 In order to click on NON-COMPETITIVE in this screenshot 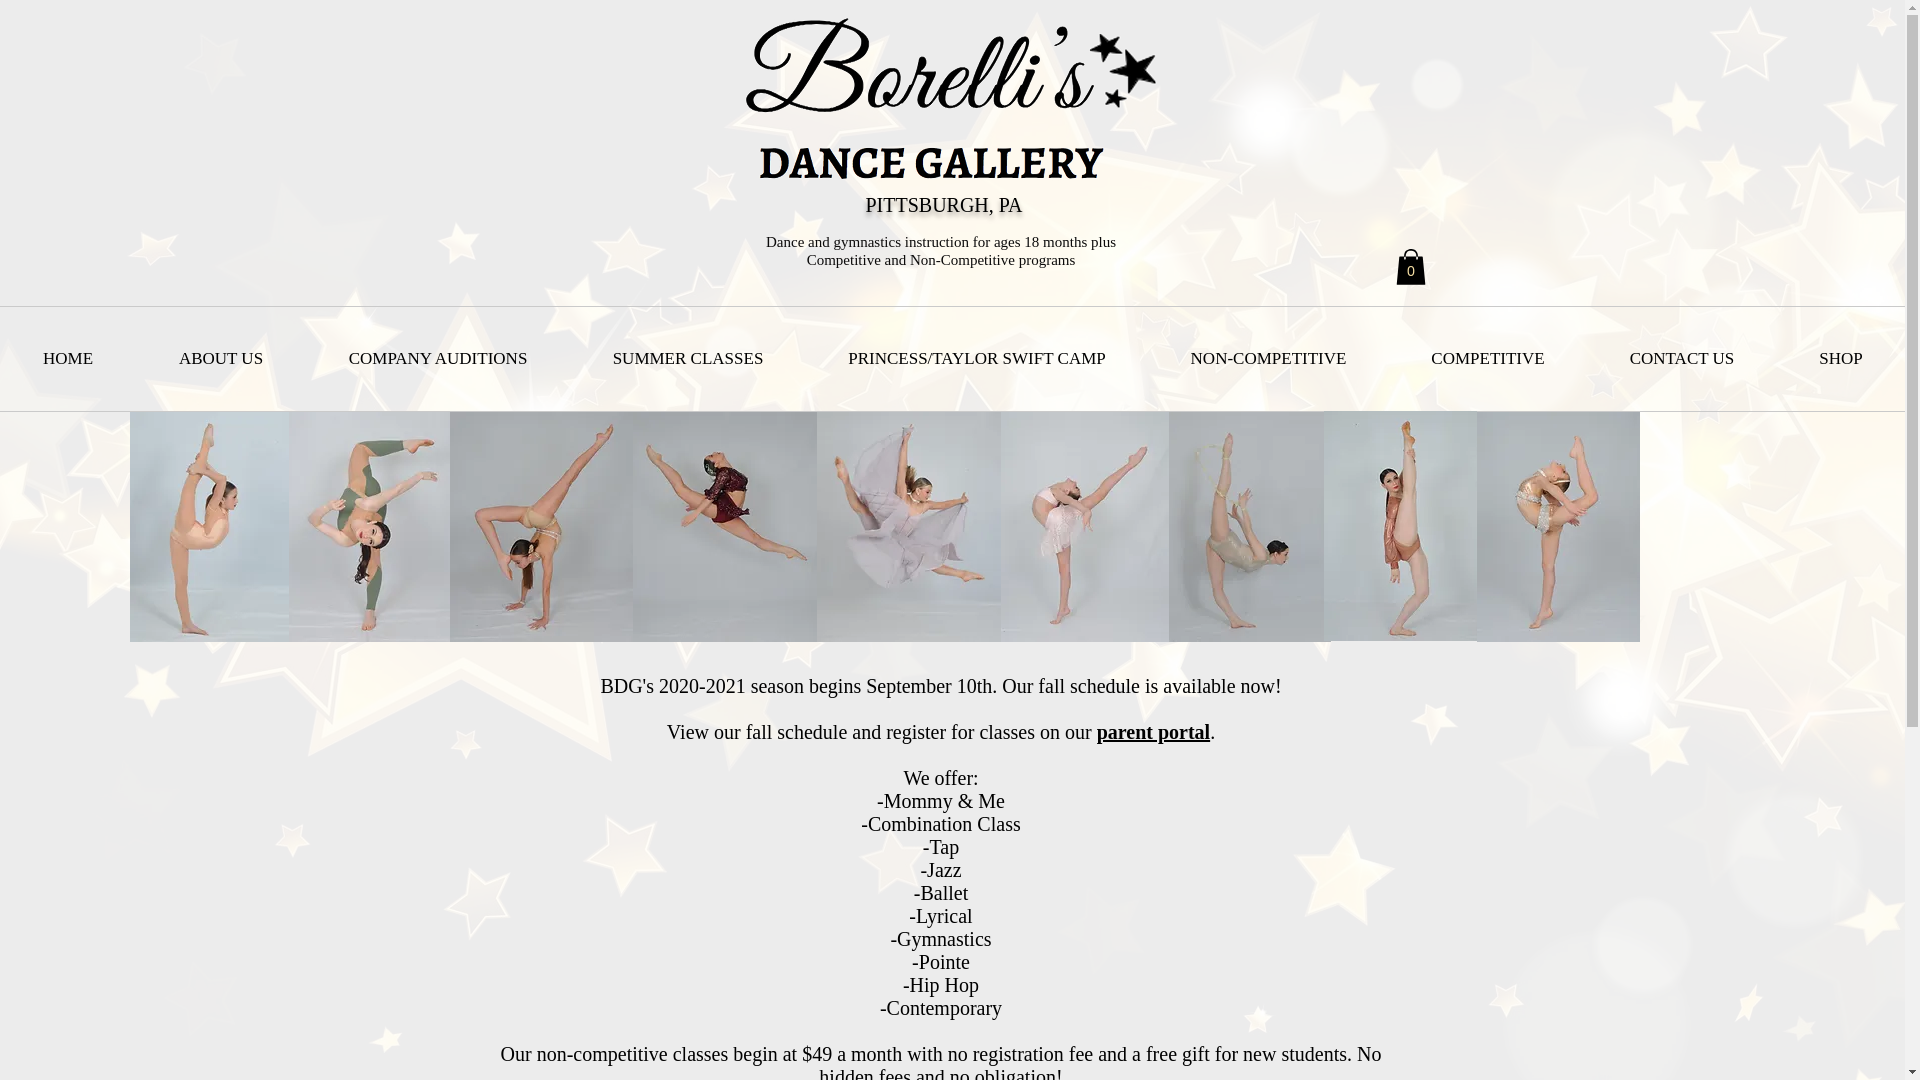, I will do `click(1268, 358)`.